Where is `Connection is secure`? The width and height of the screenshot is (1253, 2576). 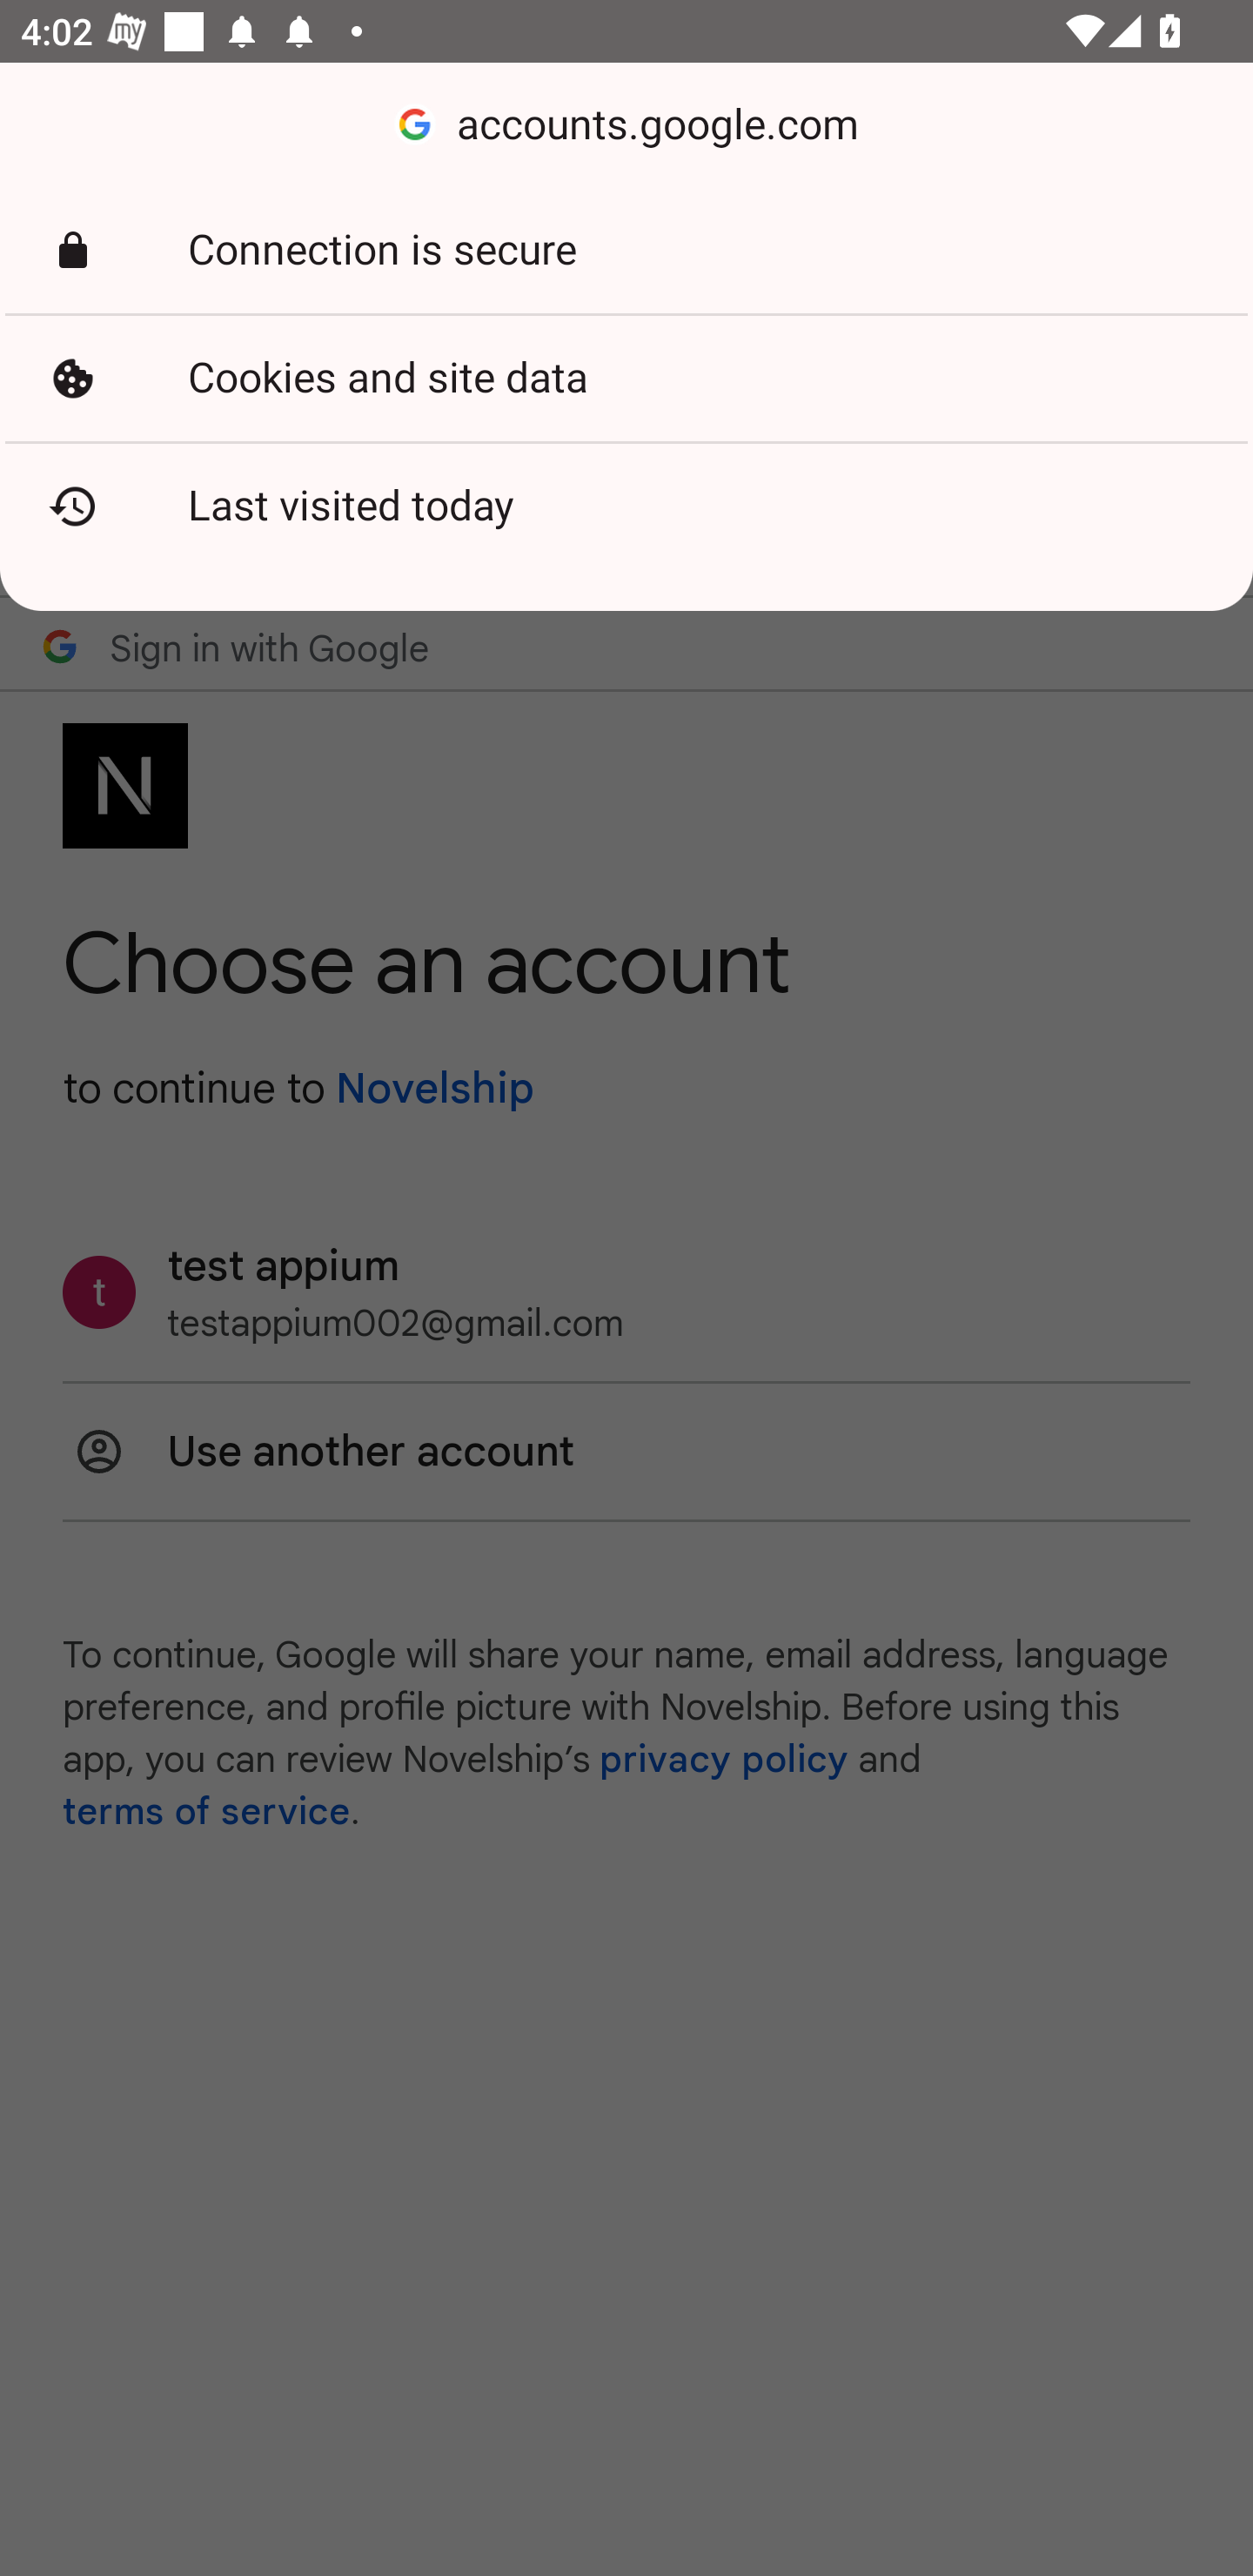 Connection is secure is located at coordinates (626, 251).